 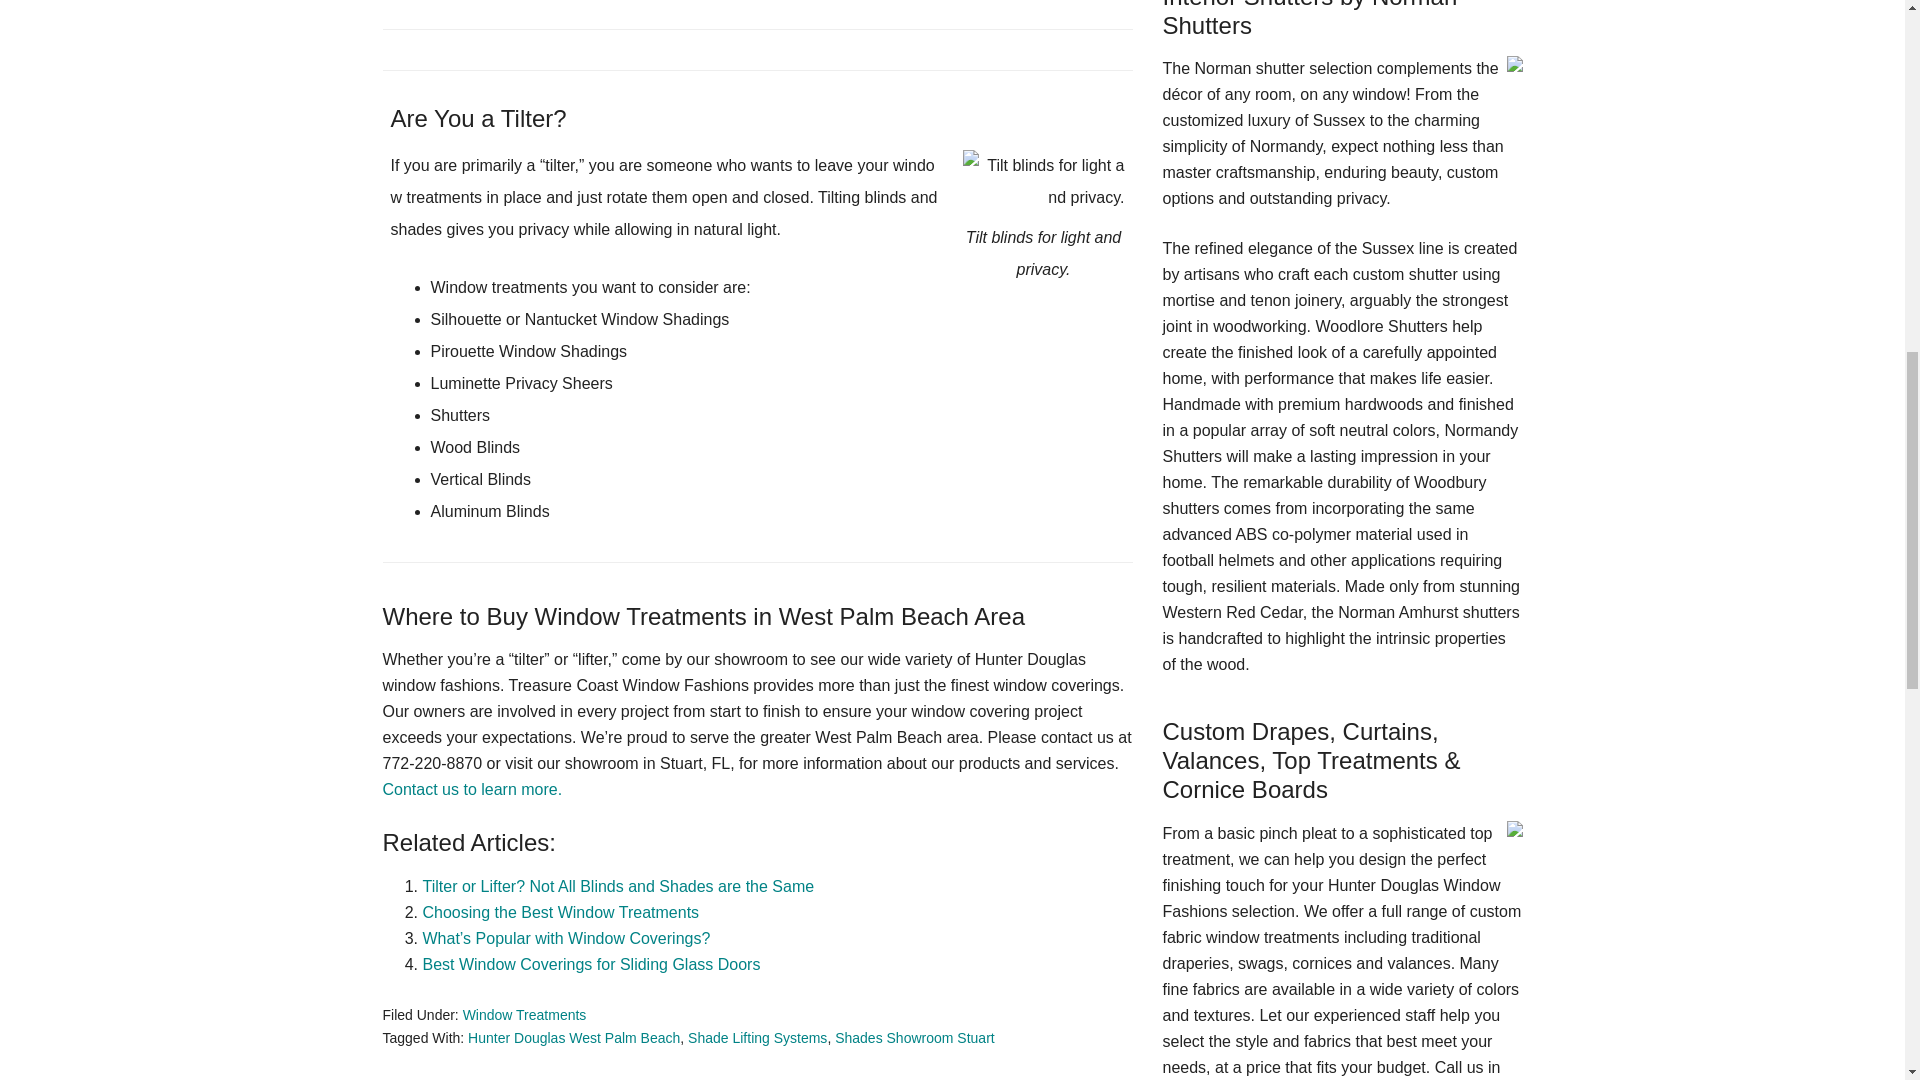 I want to click on Shades Showroom Stuart, so click(x=914, y=1038).